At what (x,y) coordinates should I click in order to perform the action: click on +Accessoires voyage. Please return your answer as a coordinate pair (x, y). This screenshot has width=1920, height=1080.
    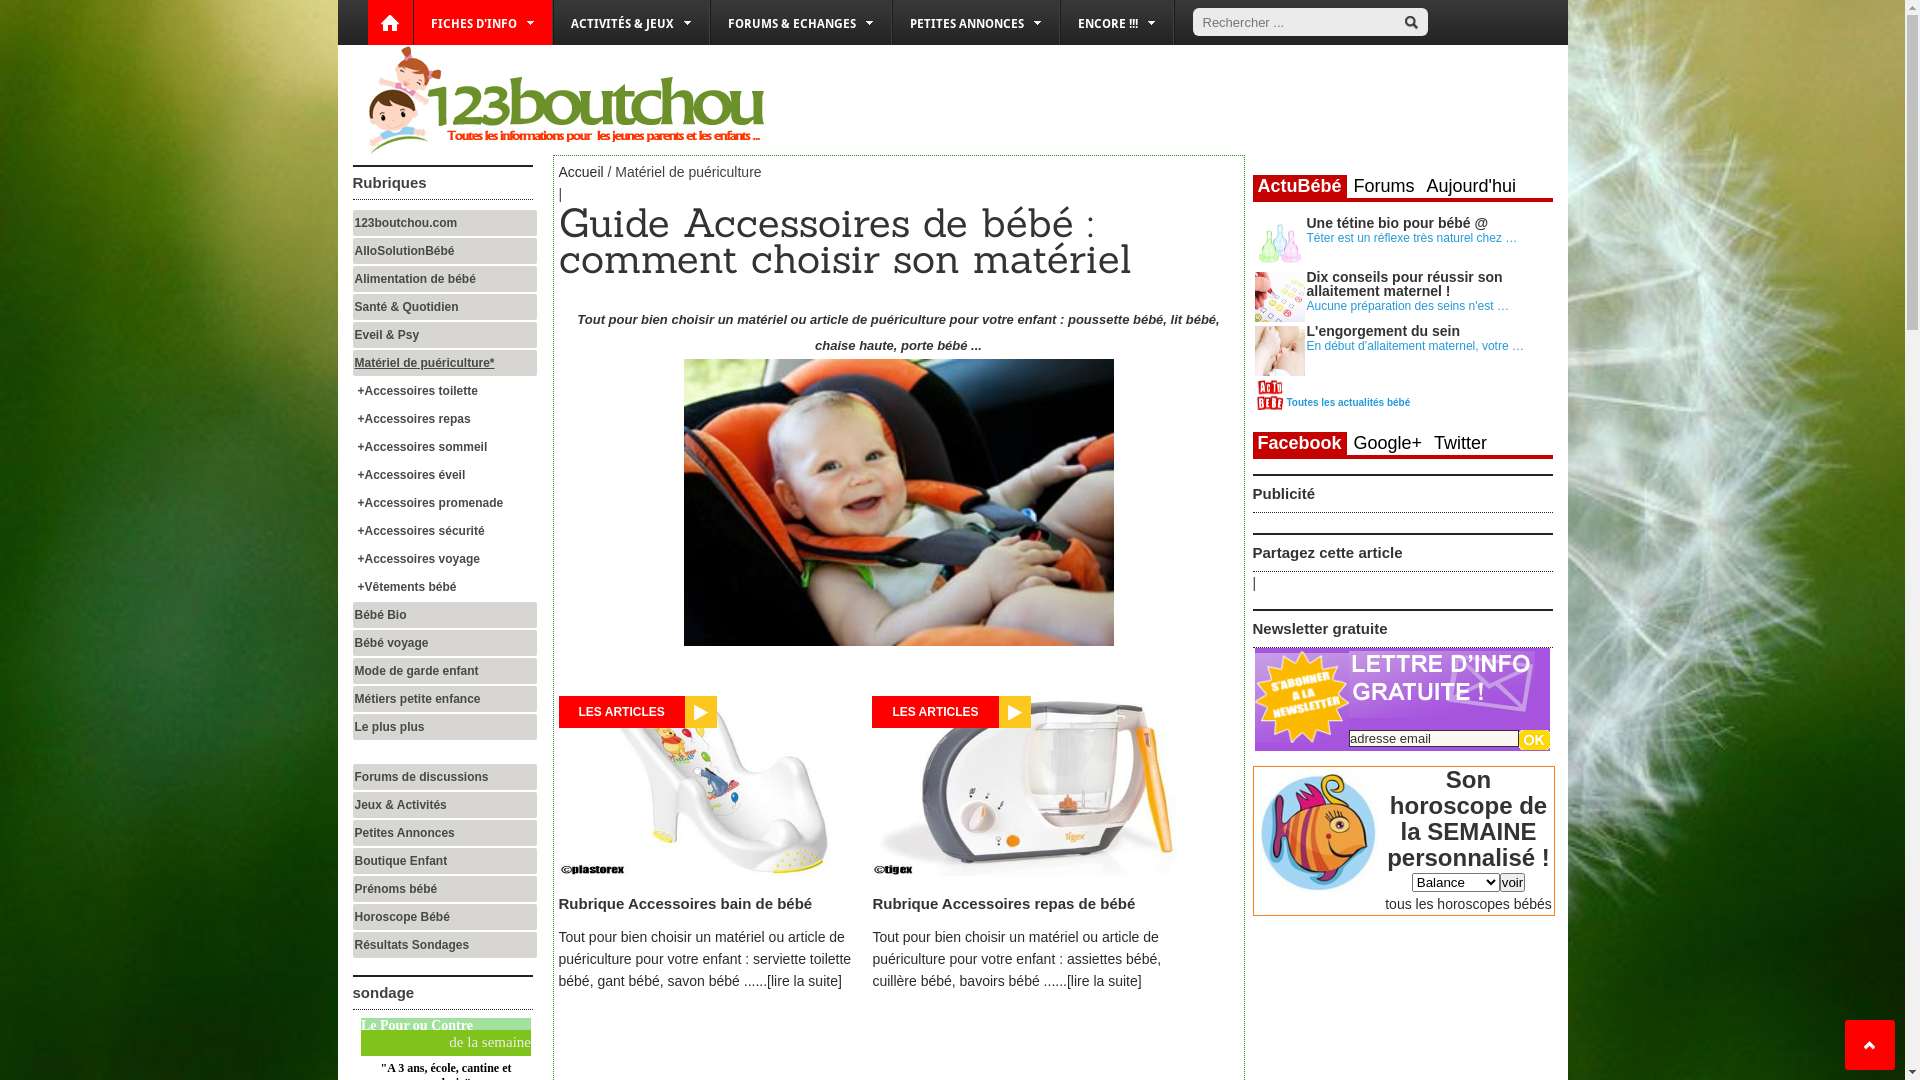
    Looking at the image, I should click on (446, 559).